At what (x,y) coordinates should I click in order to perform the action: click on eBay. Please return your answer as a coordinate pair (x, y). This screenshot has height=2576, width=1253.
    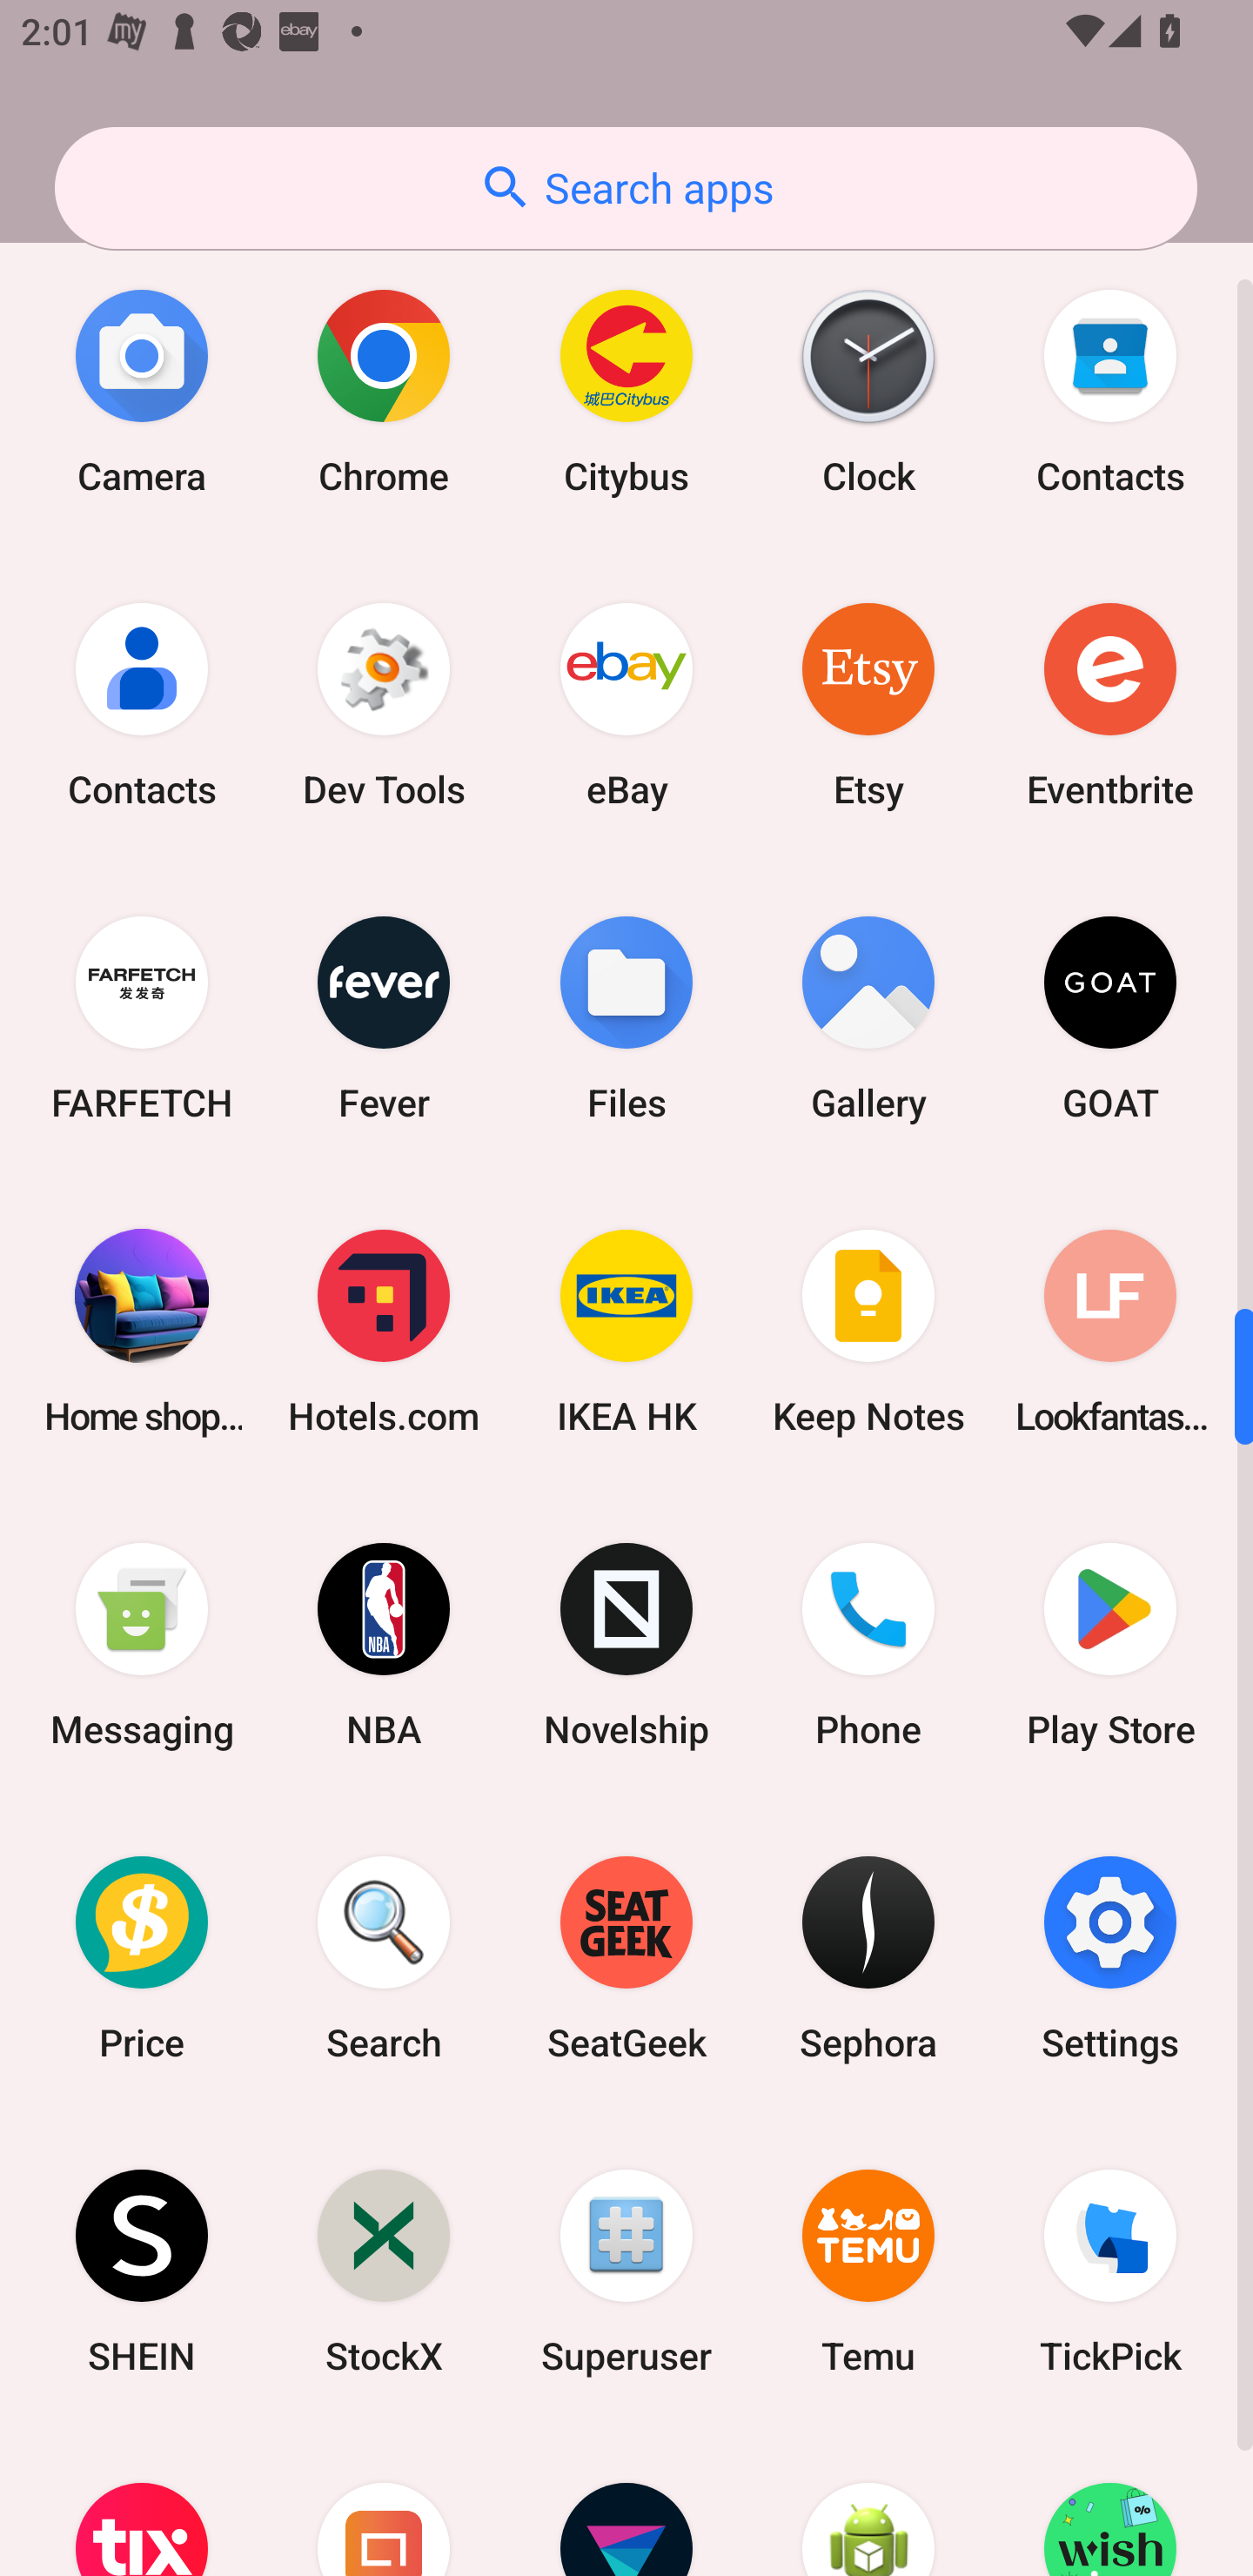
    Looking at the image, I should click on (626, 704).